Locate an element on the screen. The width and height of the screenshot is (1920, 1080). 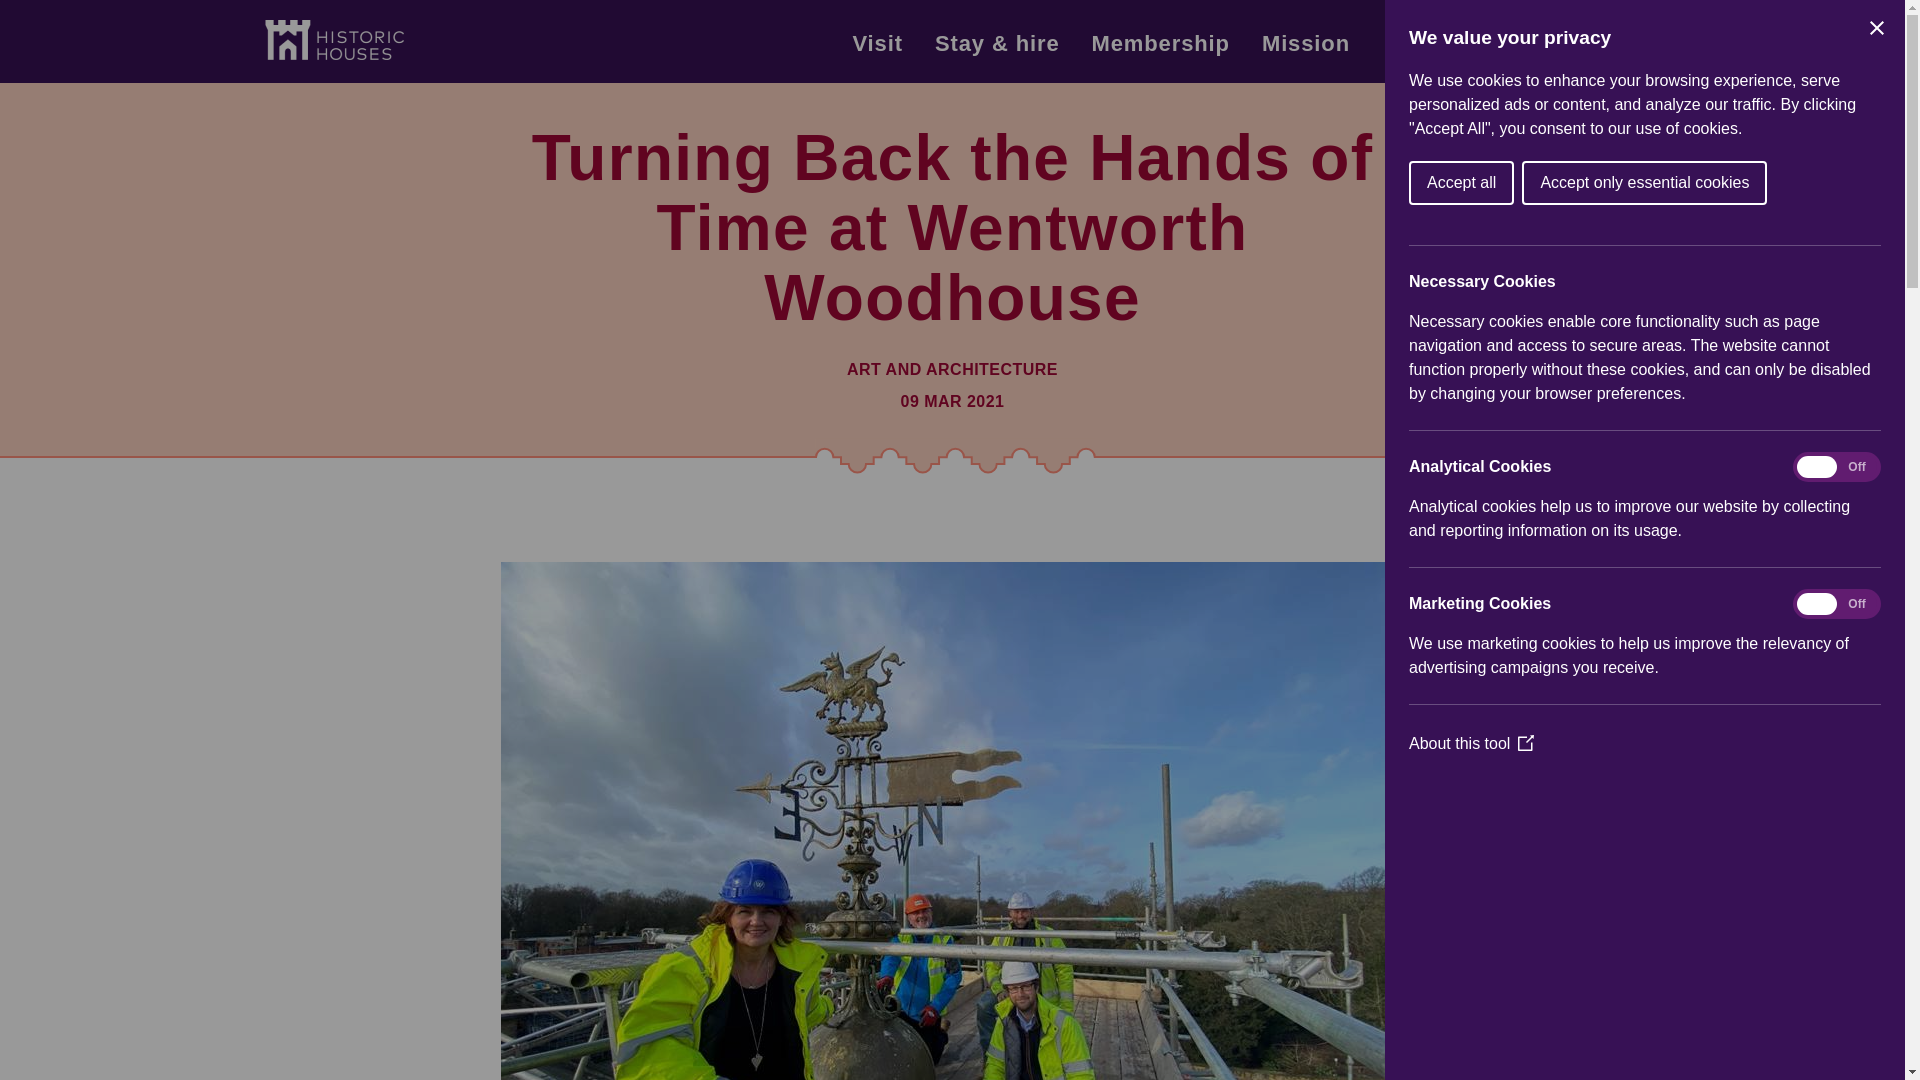
Mission is located at coordinates (1305, 52).